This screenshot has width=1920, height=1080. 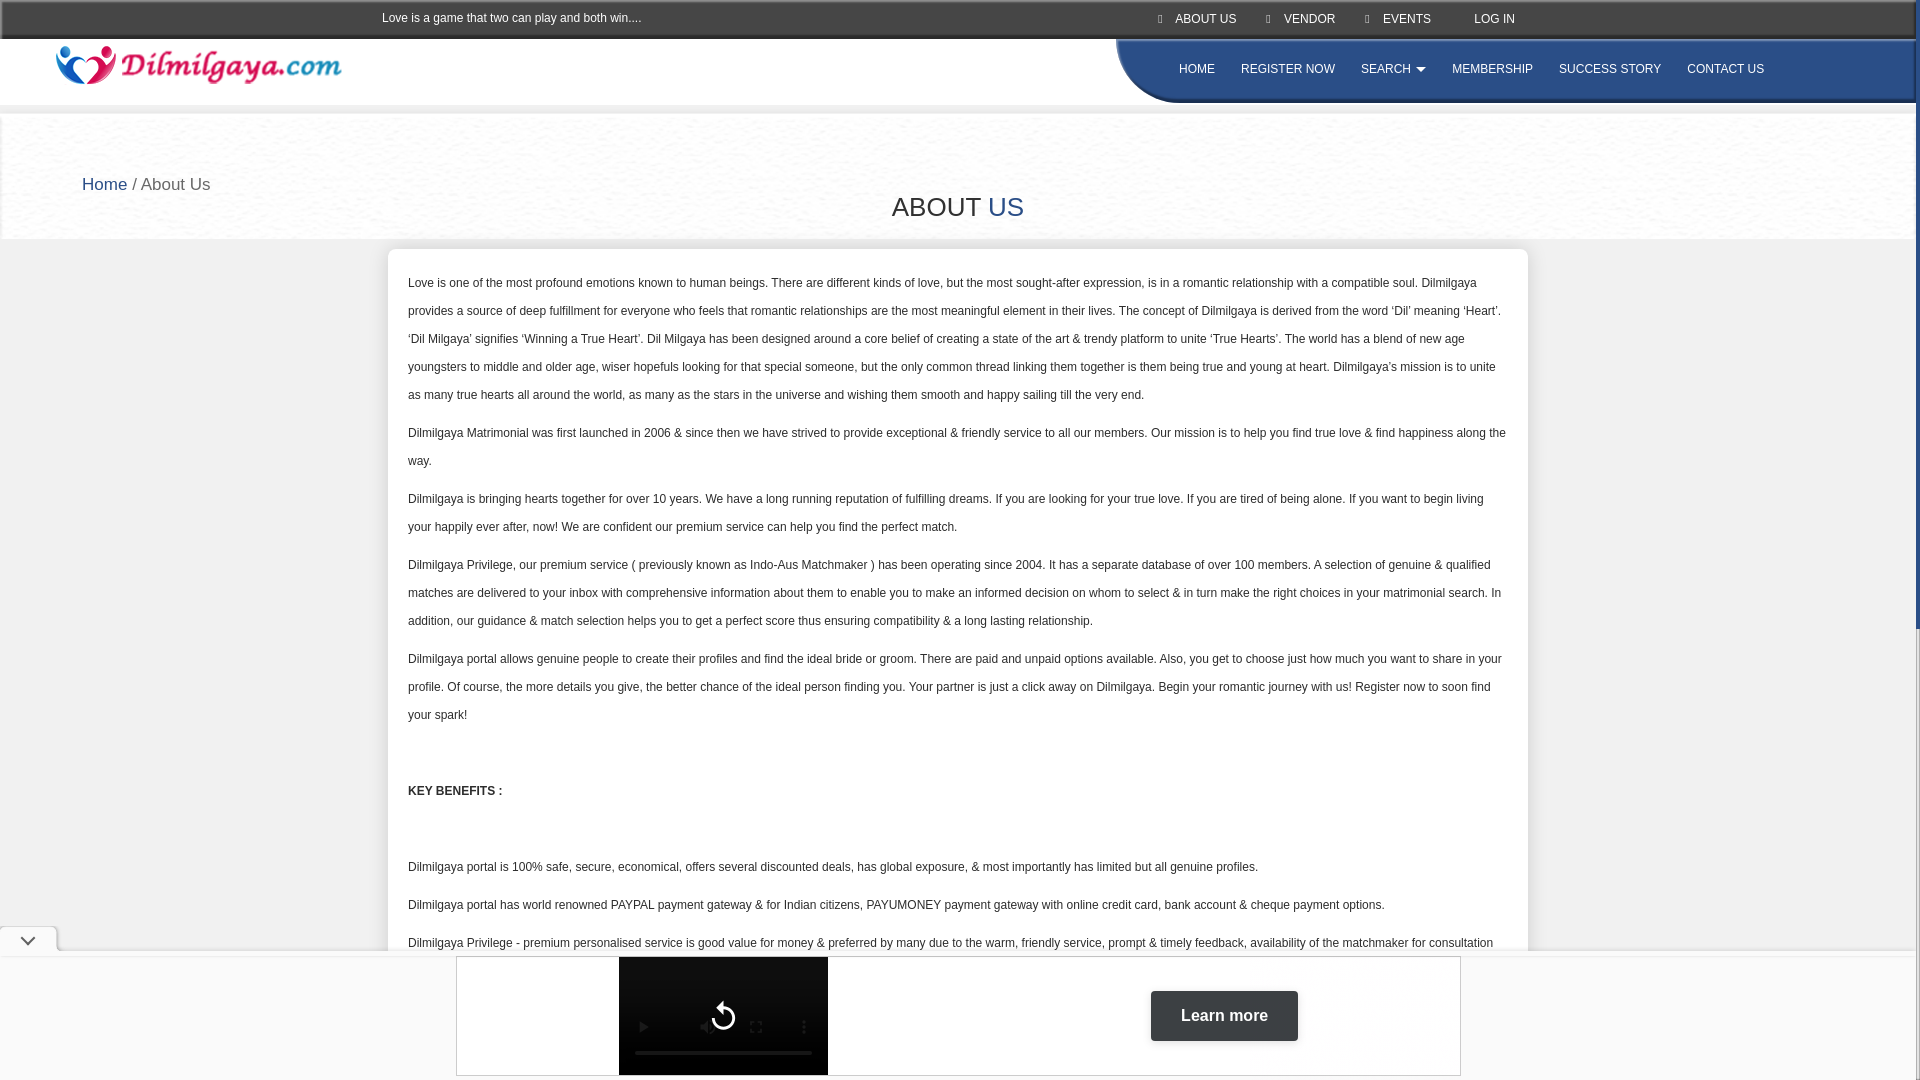 What do you see at coordinates (1492, 68) in the screenshot?
I see `MEMBERSHIP` at bounding box center [1492, 68].